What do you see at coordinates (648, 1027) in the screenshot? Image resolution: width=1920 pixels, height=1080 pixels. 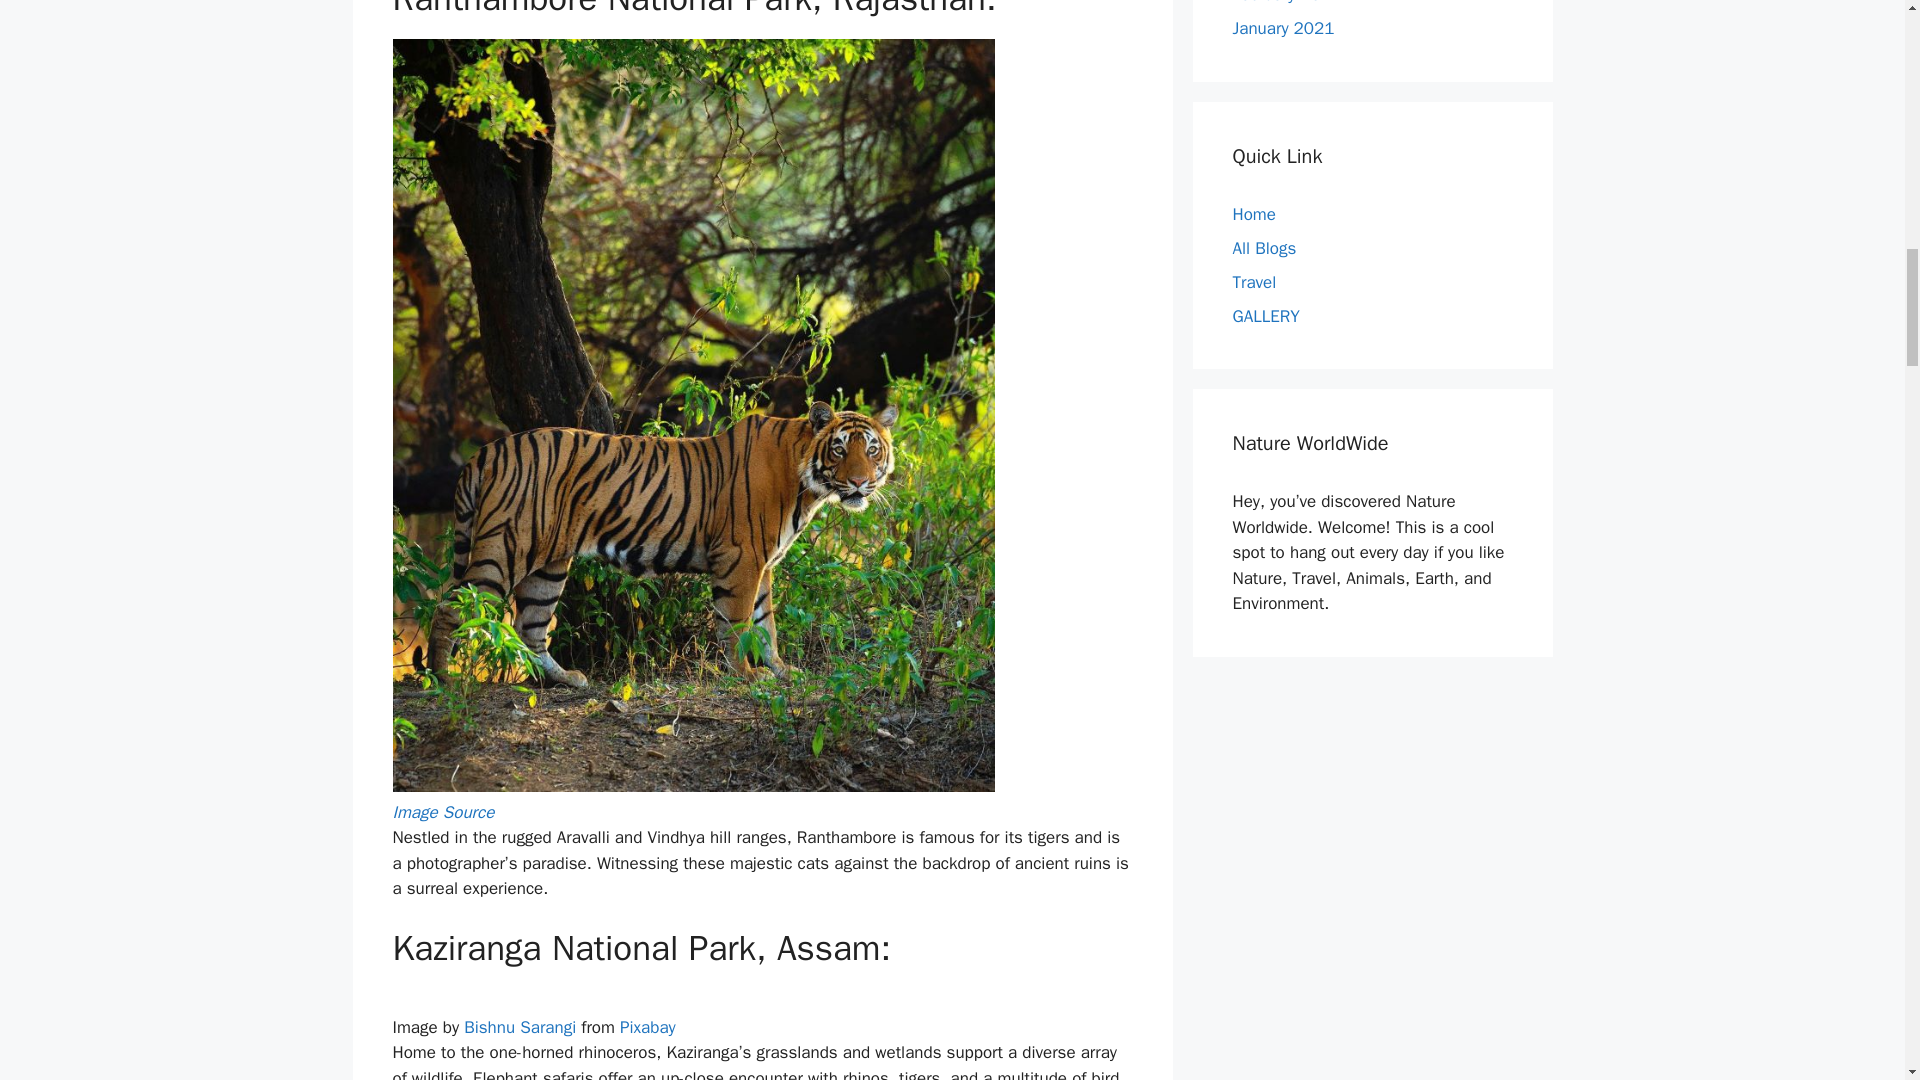 I see `Pixabay` at bounding box center [648, 1027].